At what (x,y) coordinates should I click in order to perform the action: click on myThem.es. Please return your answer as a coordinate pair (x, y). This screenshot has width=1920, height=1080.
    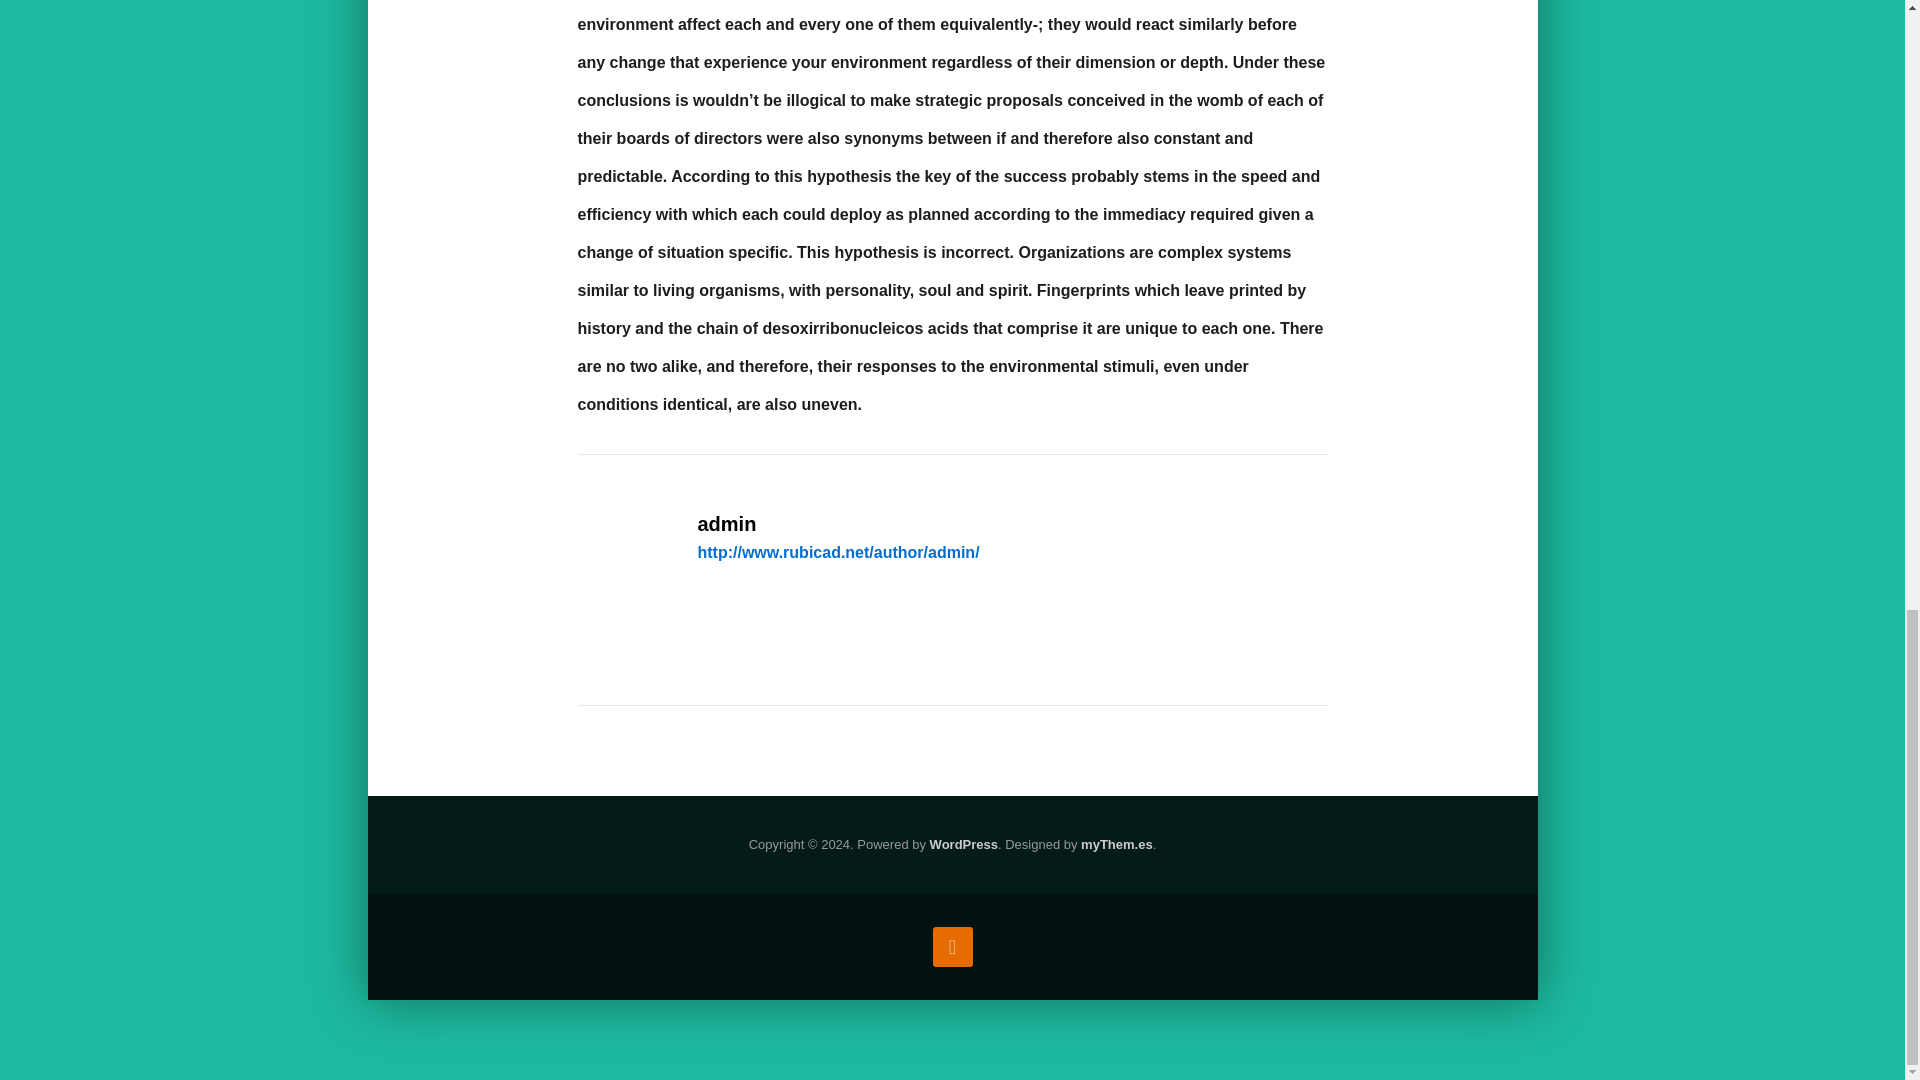
    Looking at the image, I should click on (1116, 846).